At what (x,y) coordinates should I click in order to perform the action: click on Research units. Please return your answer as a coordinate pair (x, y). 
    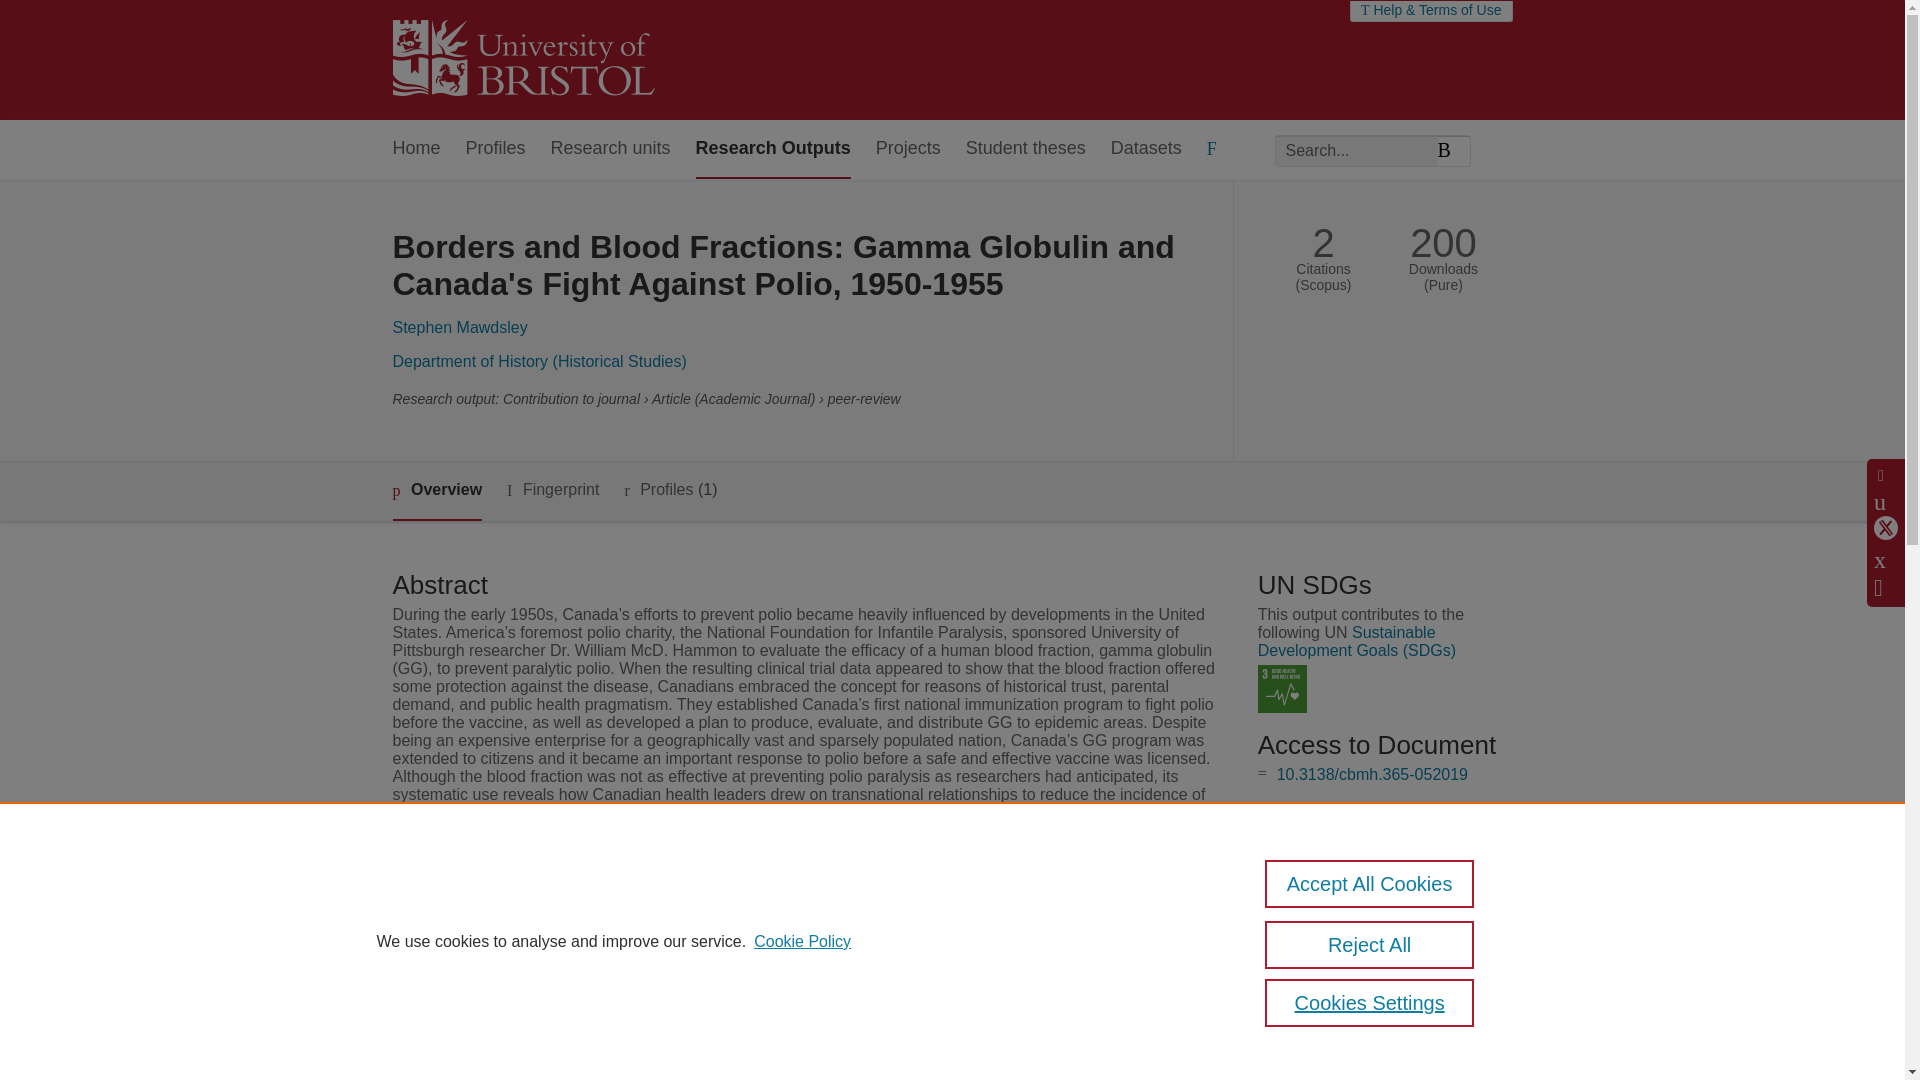
    Looking at the image, I should click on (610, 149).